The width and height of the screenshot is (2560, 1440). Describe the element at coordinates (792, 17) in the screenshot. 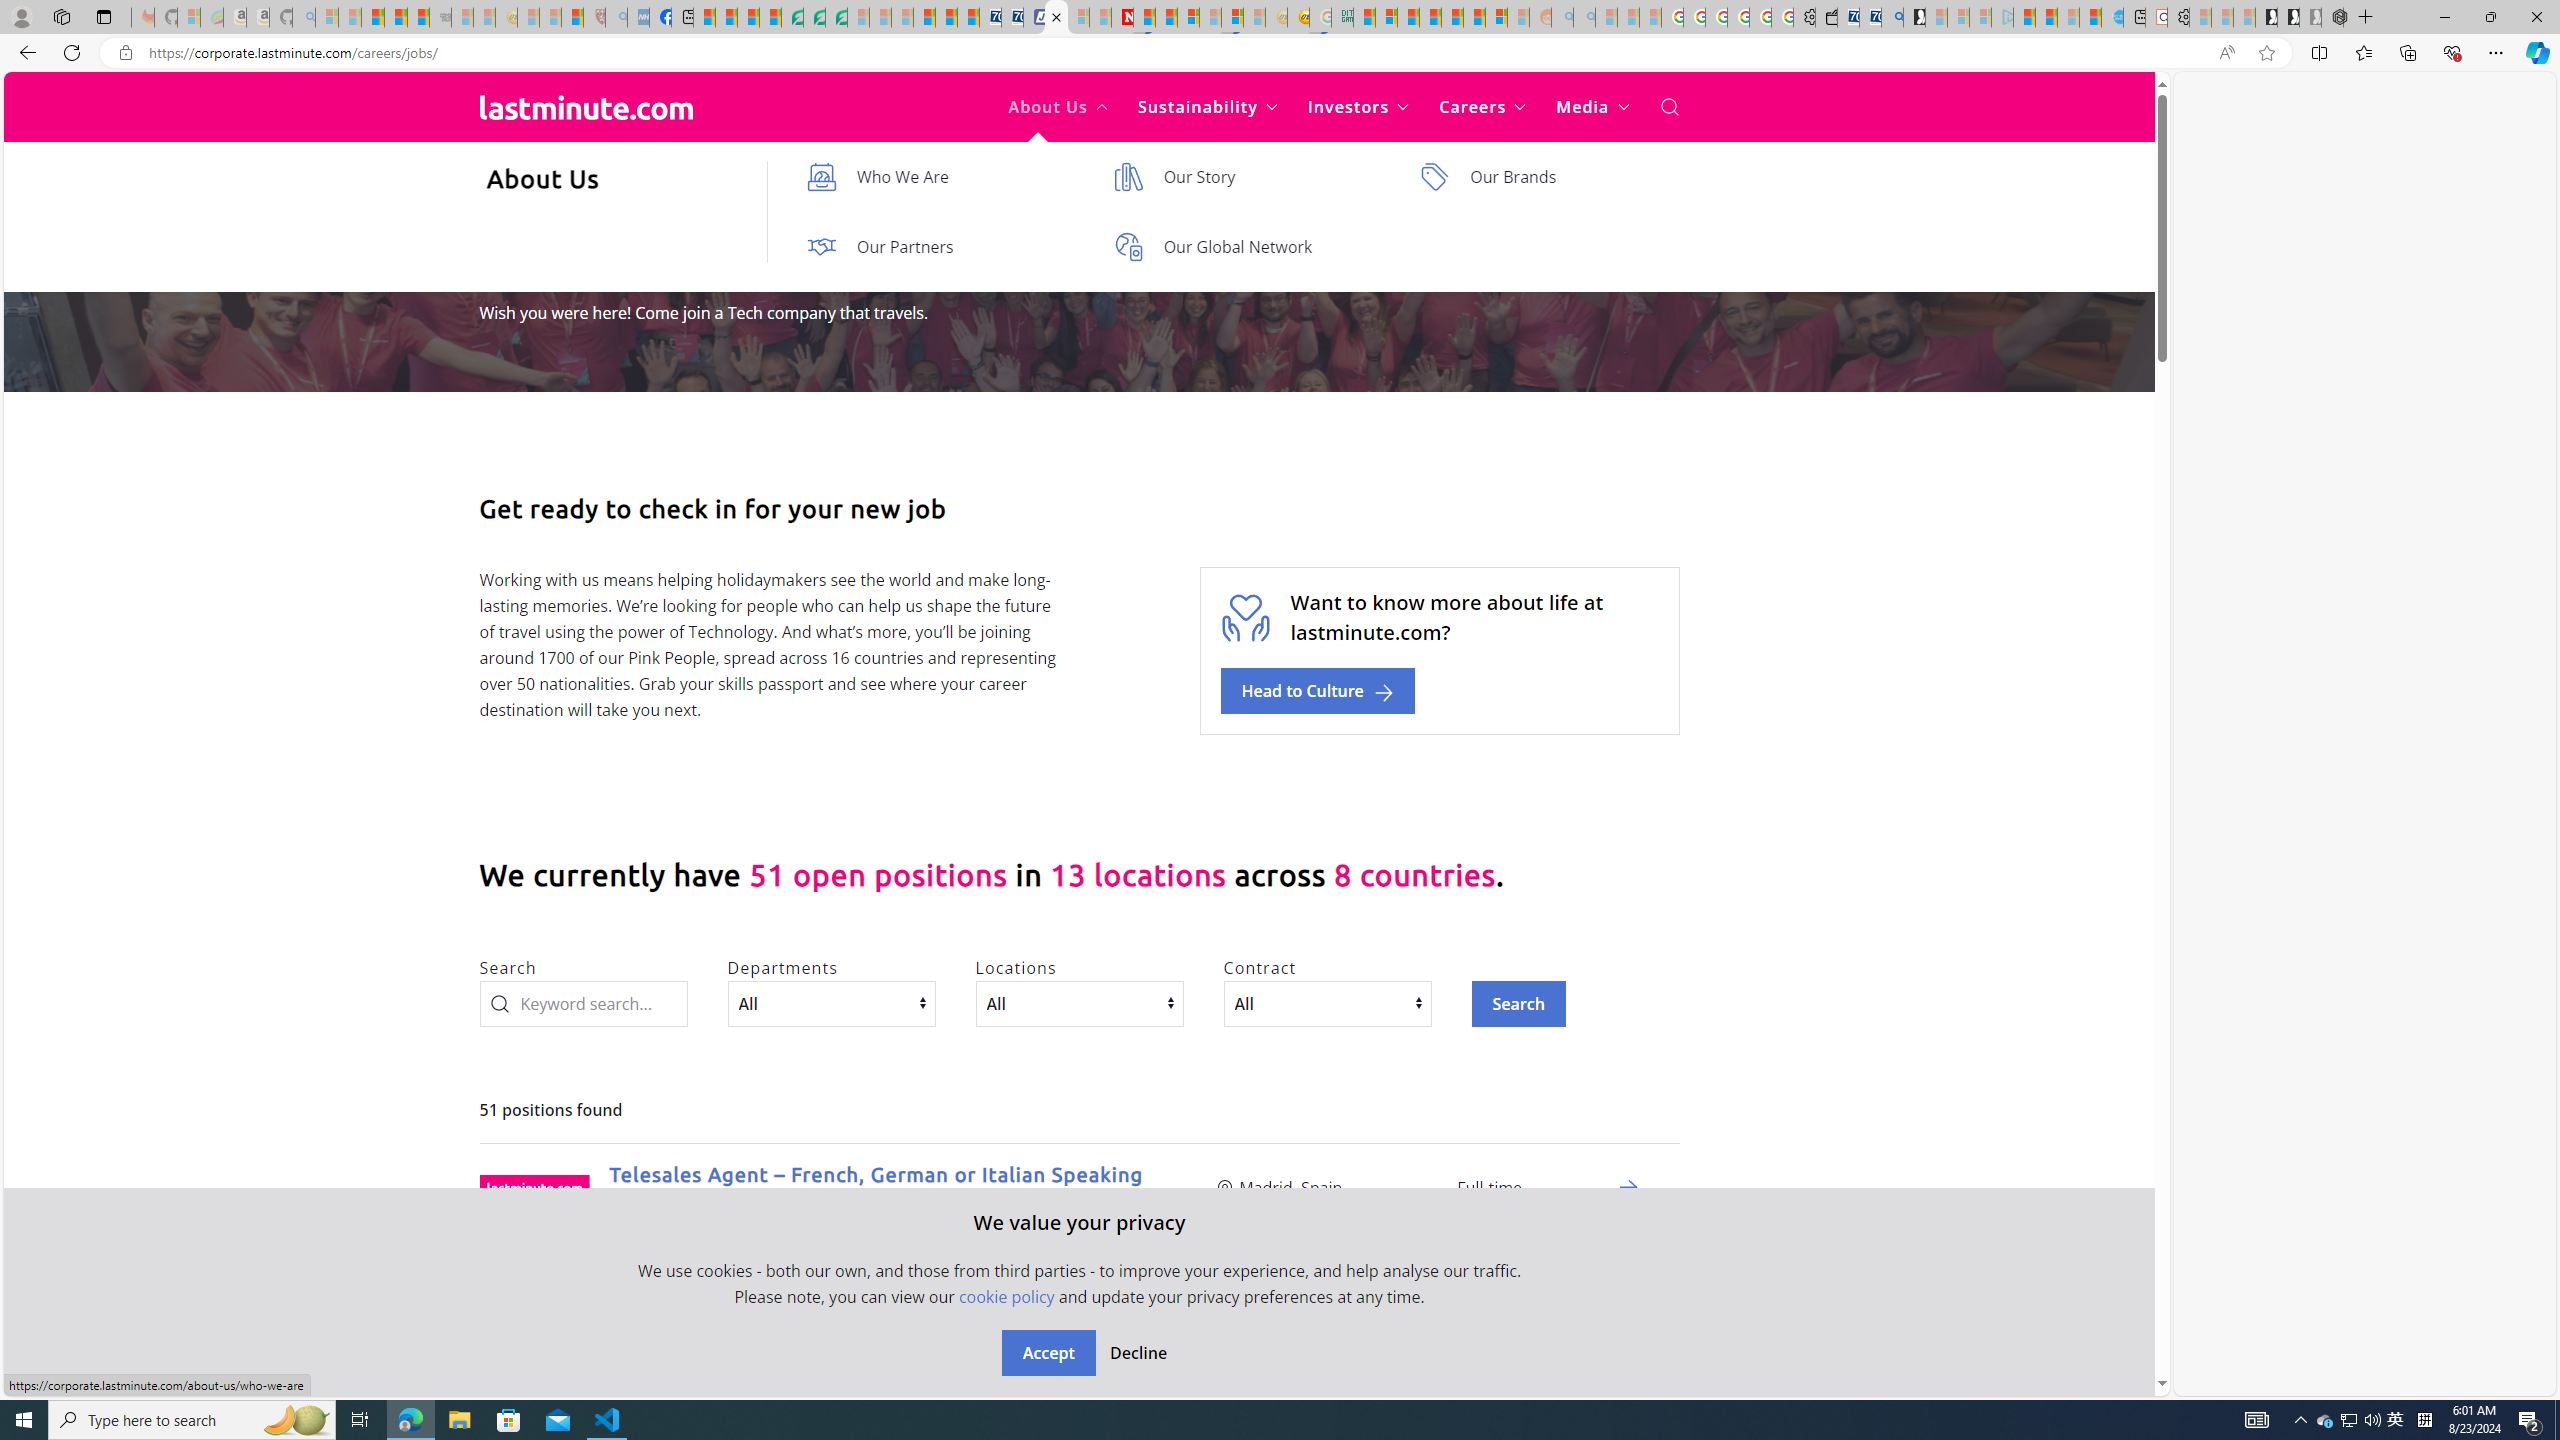

I see `LendingTree - Compare Lenders` at that location.